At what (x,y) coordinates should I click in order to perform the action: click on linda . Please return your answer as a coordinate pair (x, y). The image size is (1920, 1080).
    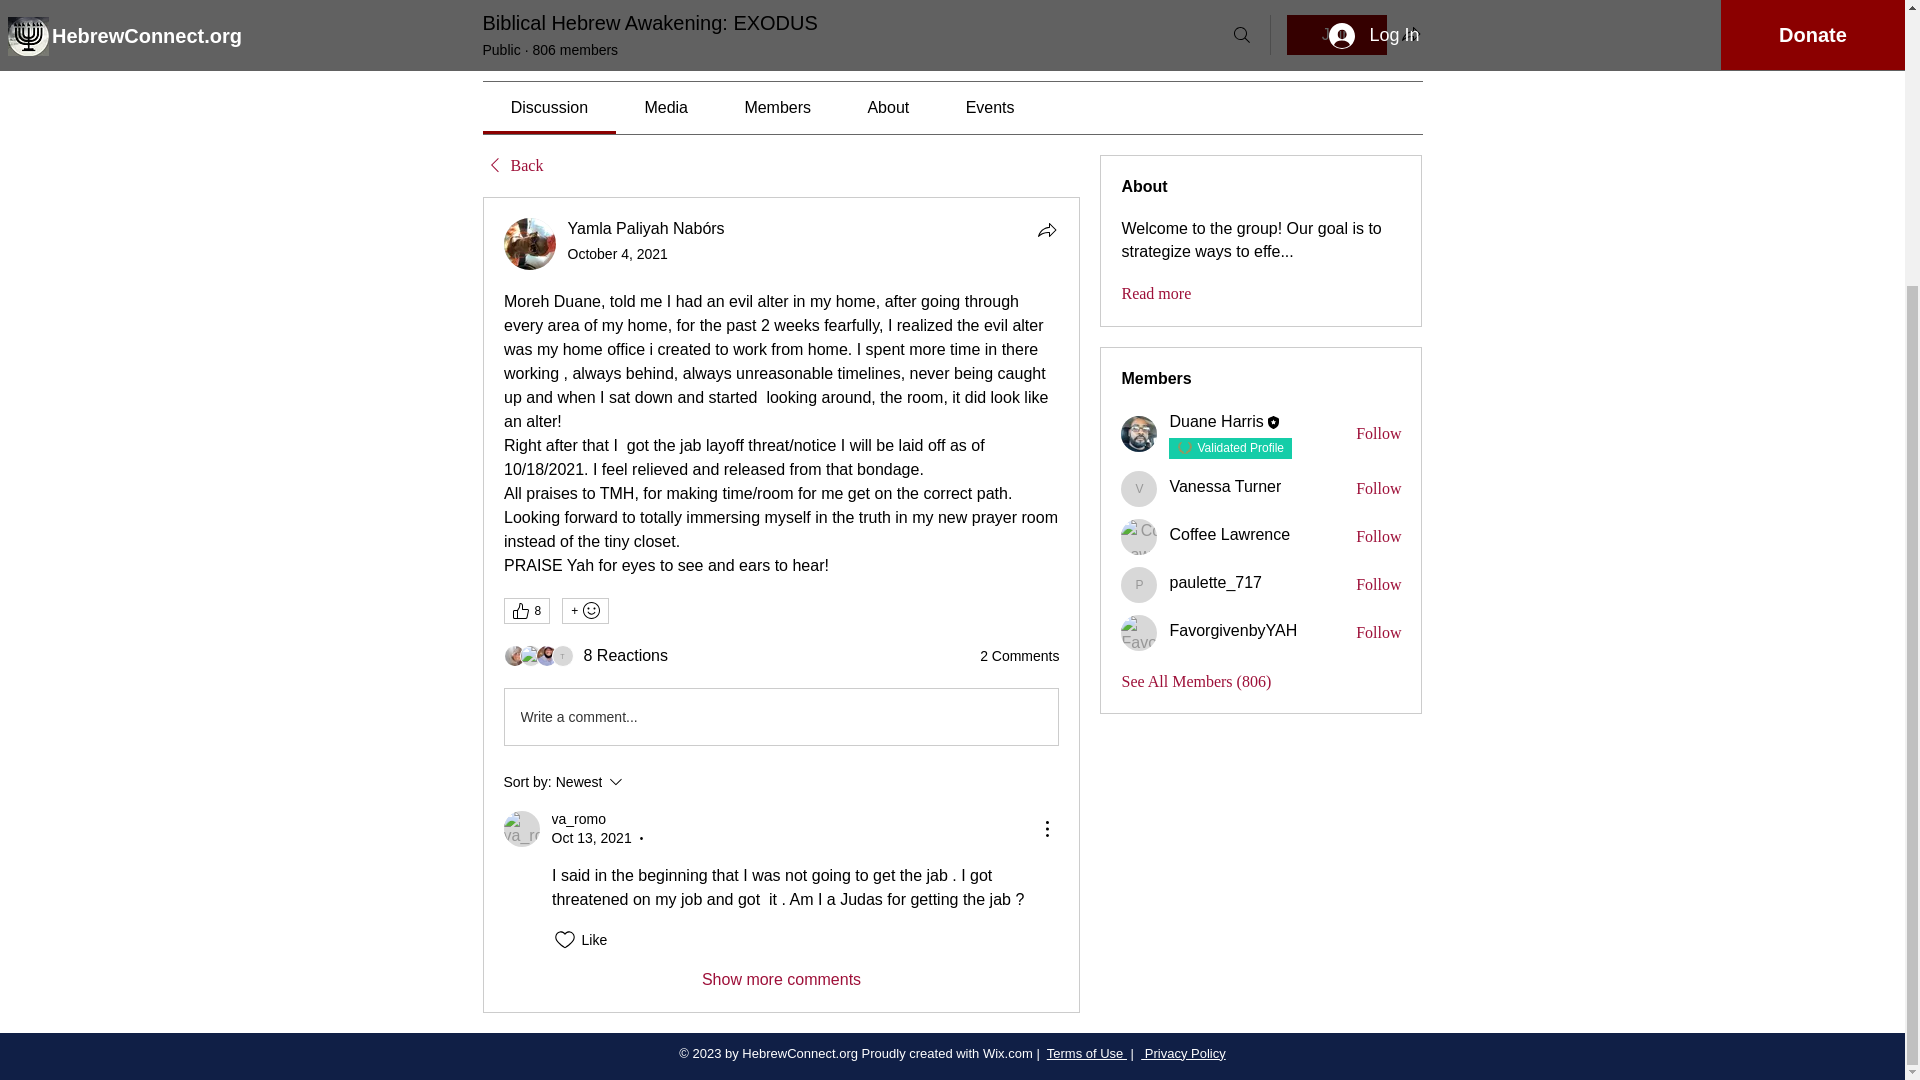
    Looking at the image, I should click on (514, 656).